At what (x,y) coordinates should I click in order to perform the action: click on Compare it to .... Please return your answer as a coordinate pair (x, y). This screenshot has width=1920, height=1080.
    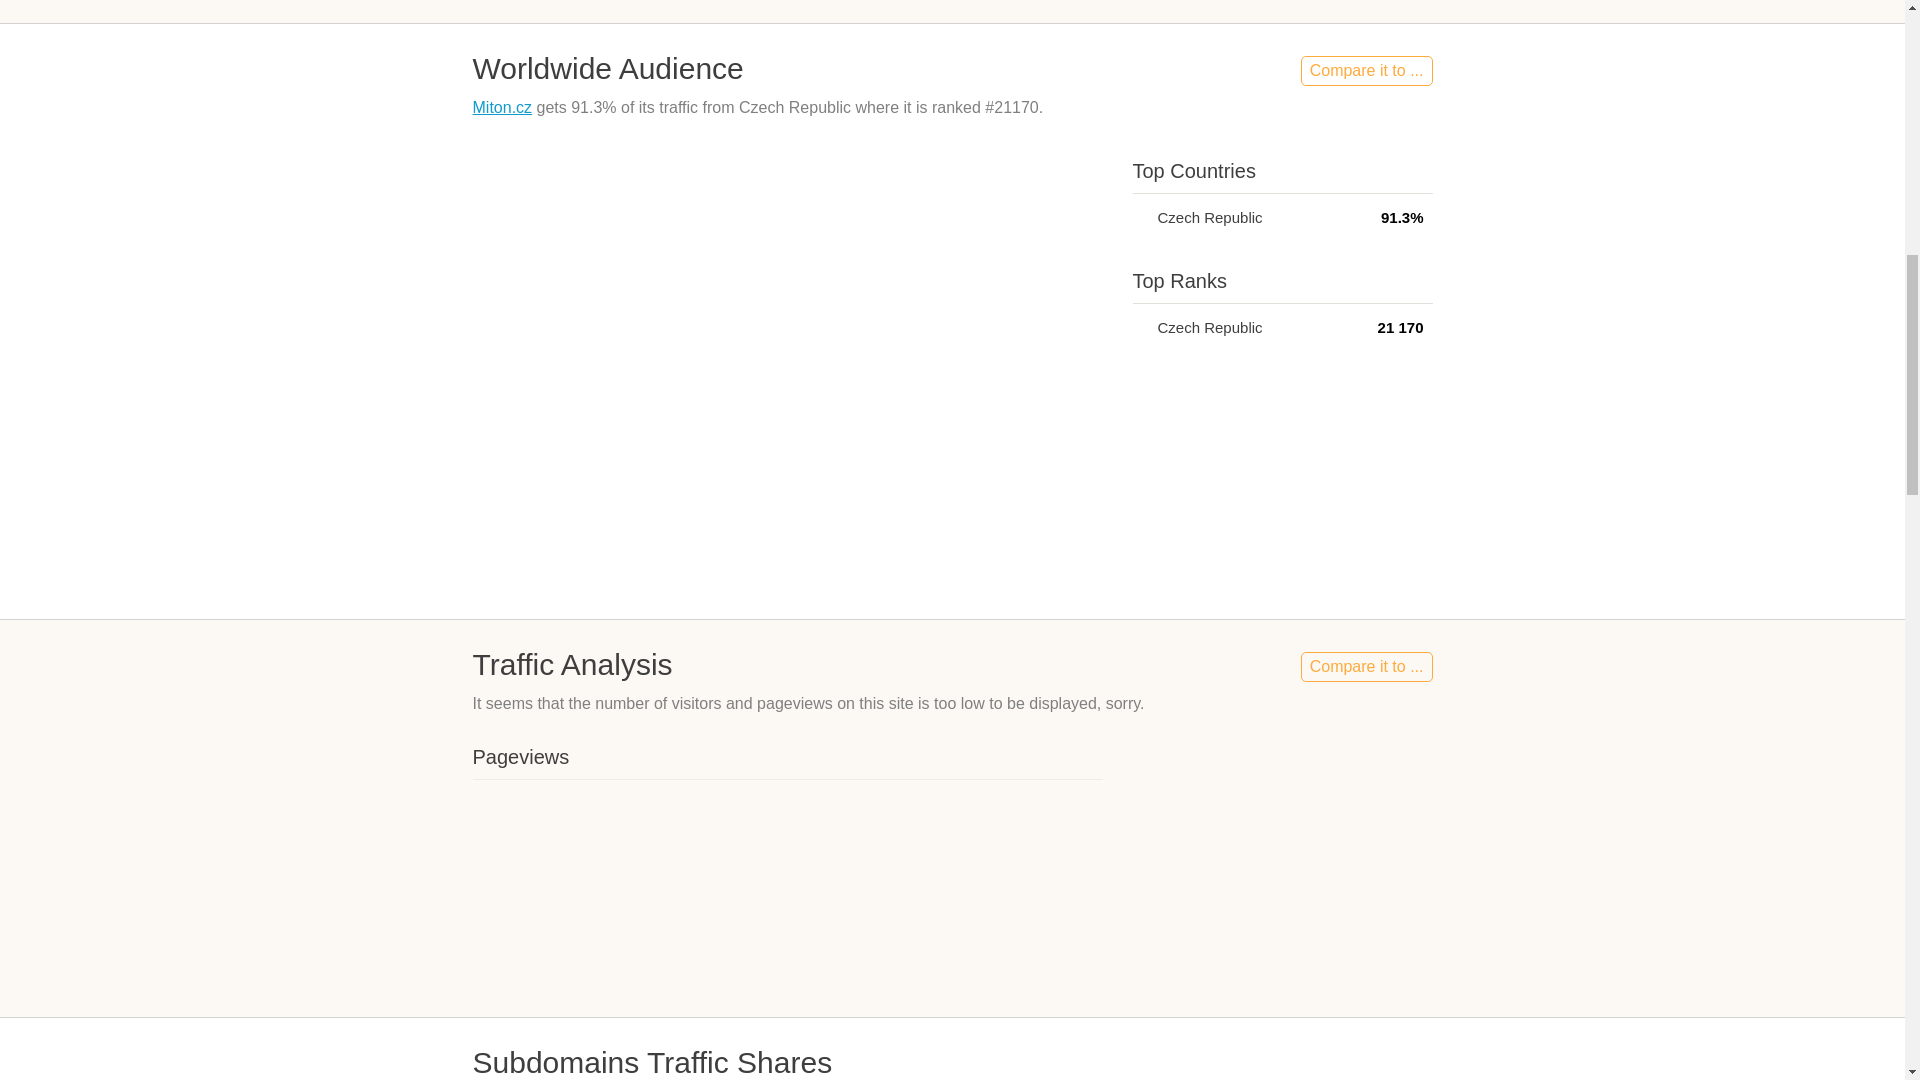
    Looking at the image, I should click on (1366, 666).